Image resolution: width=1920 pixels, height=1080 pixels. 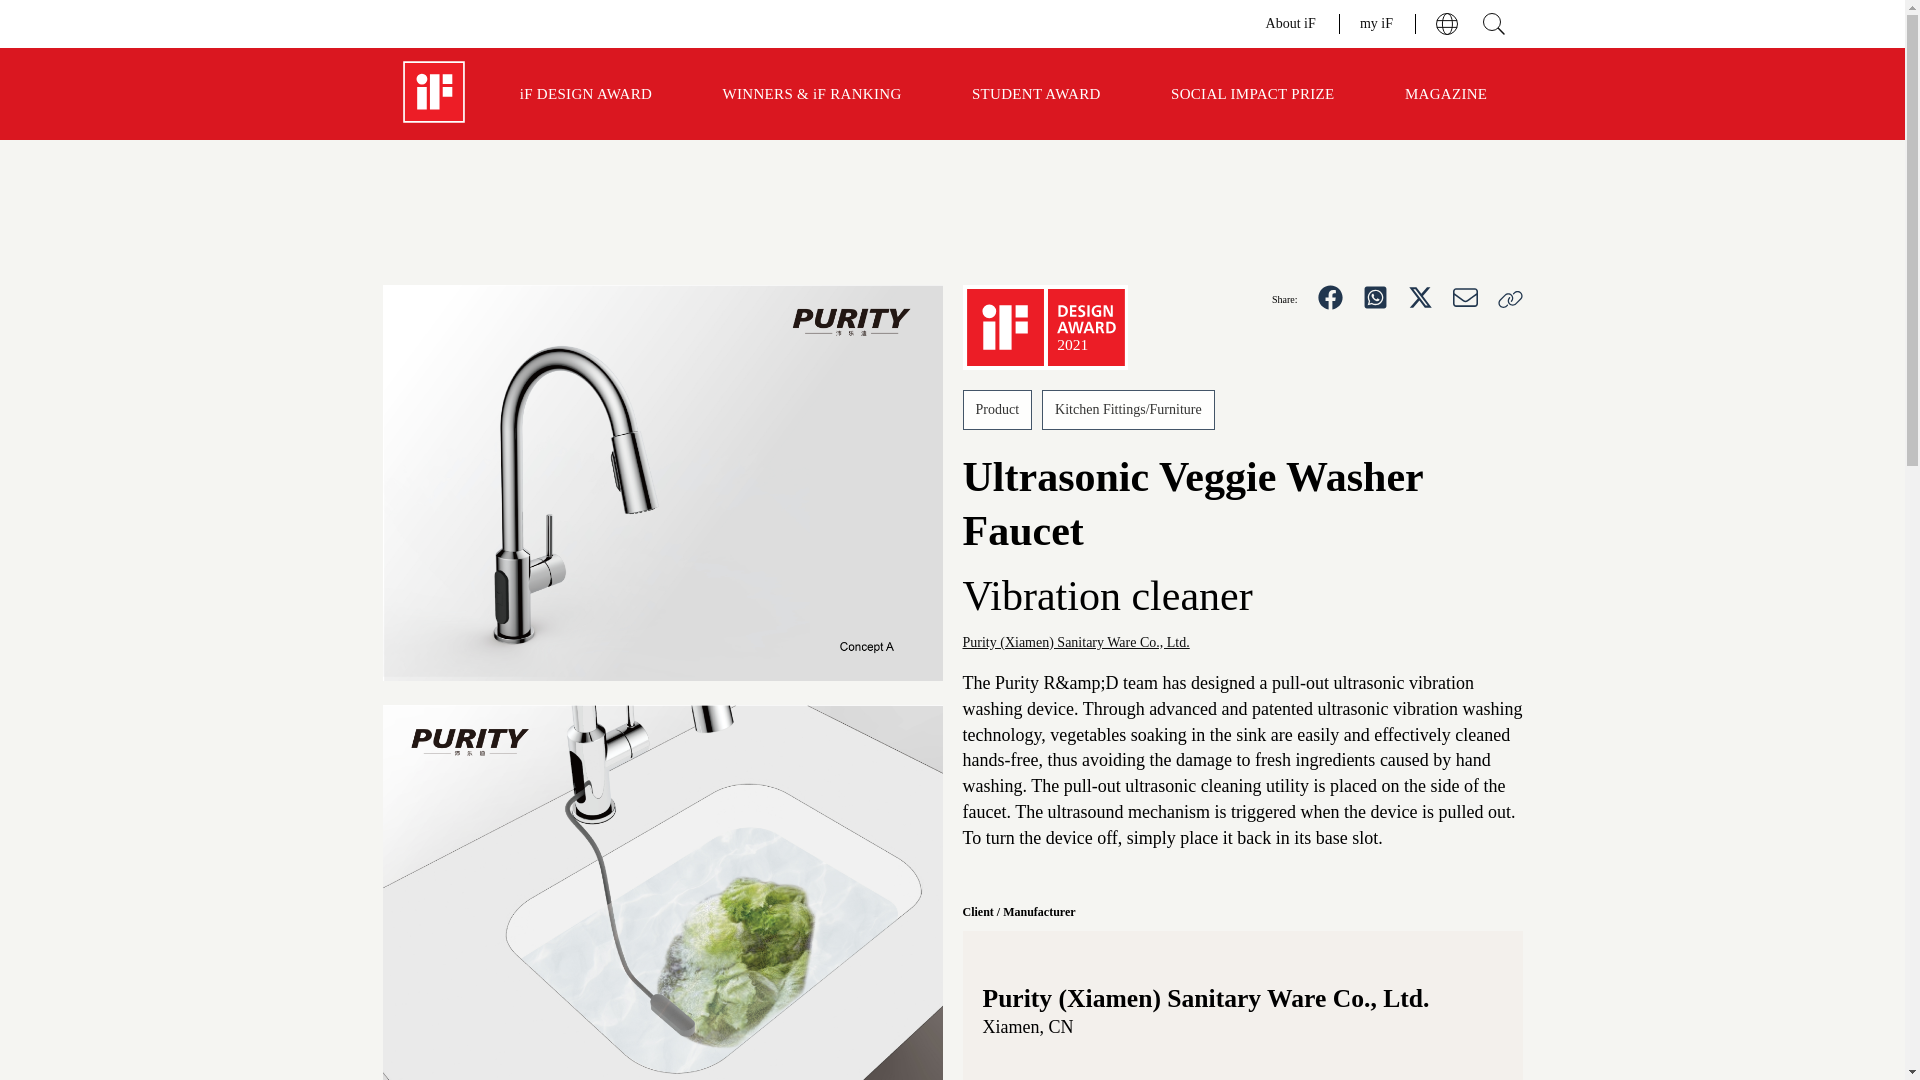 I want to click on About iF, so click(x=1292, y=22).